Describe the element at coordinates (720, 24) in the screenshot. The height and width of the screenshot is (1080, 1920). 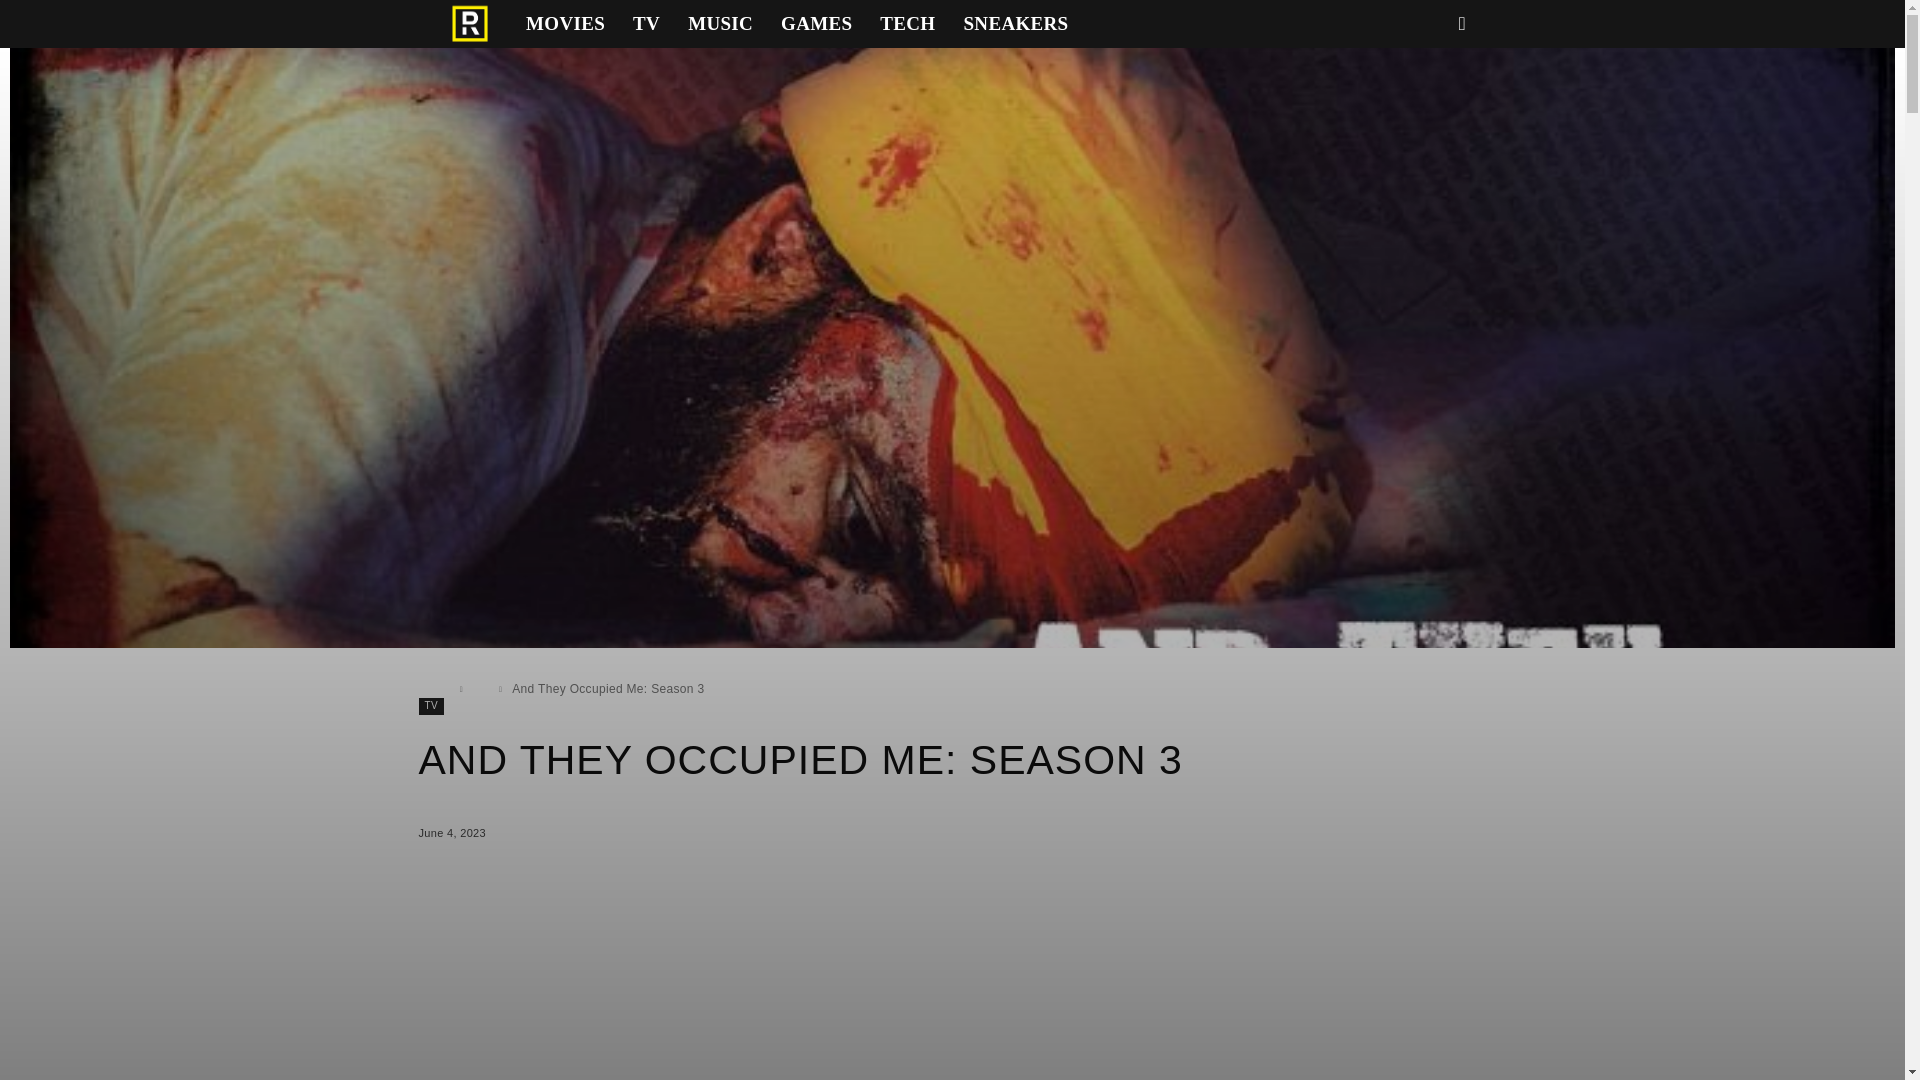
I see `MUSIC` at that location.